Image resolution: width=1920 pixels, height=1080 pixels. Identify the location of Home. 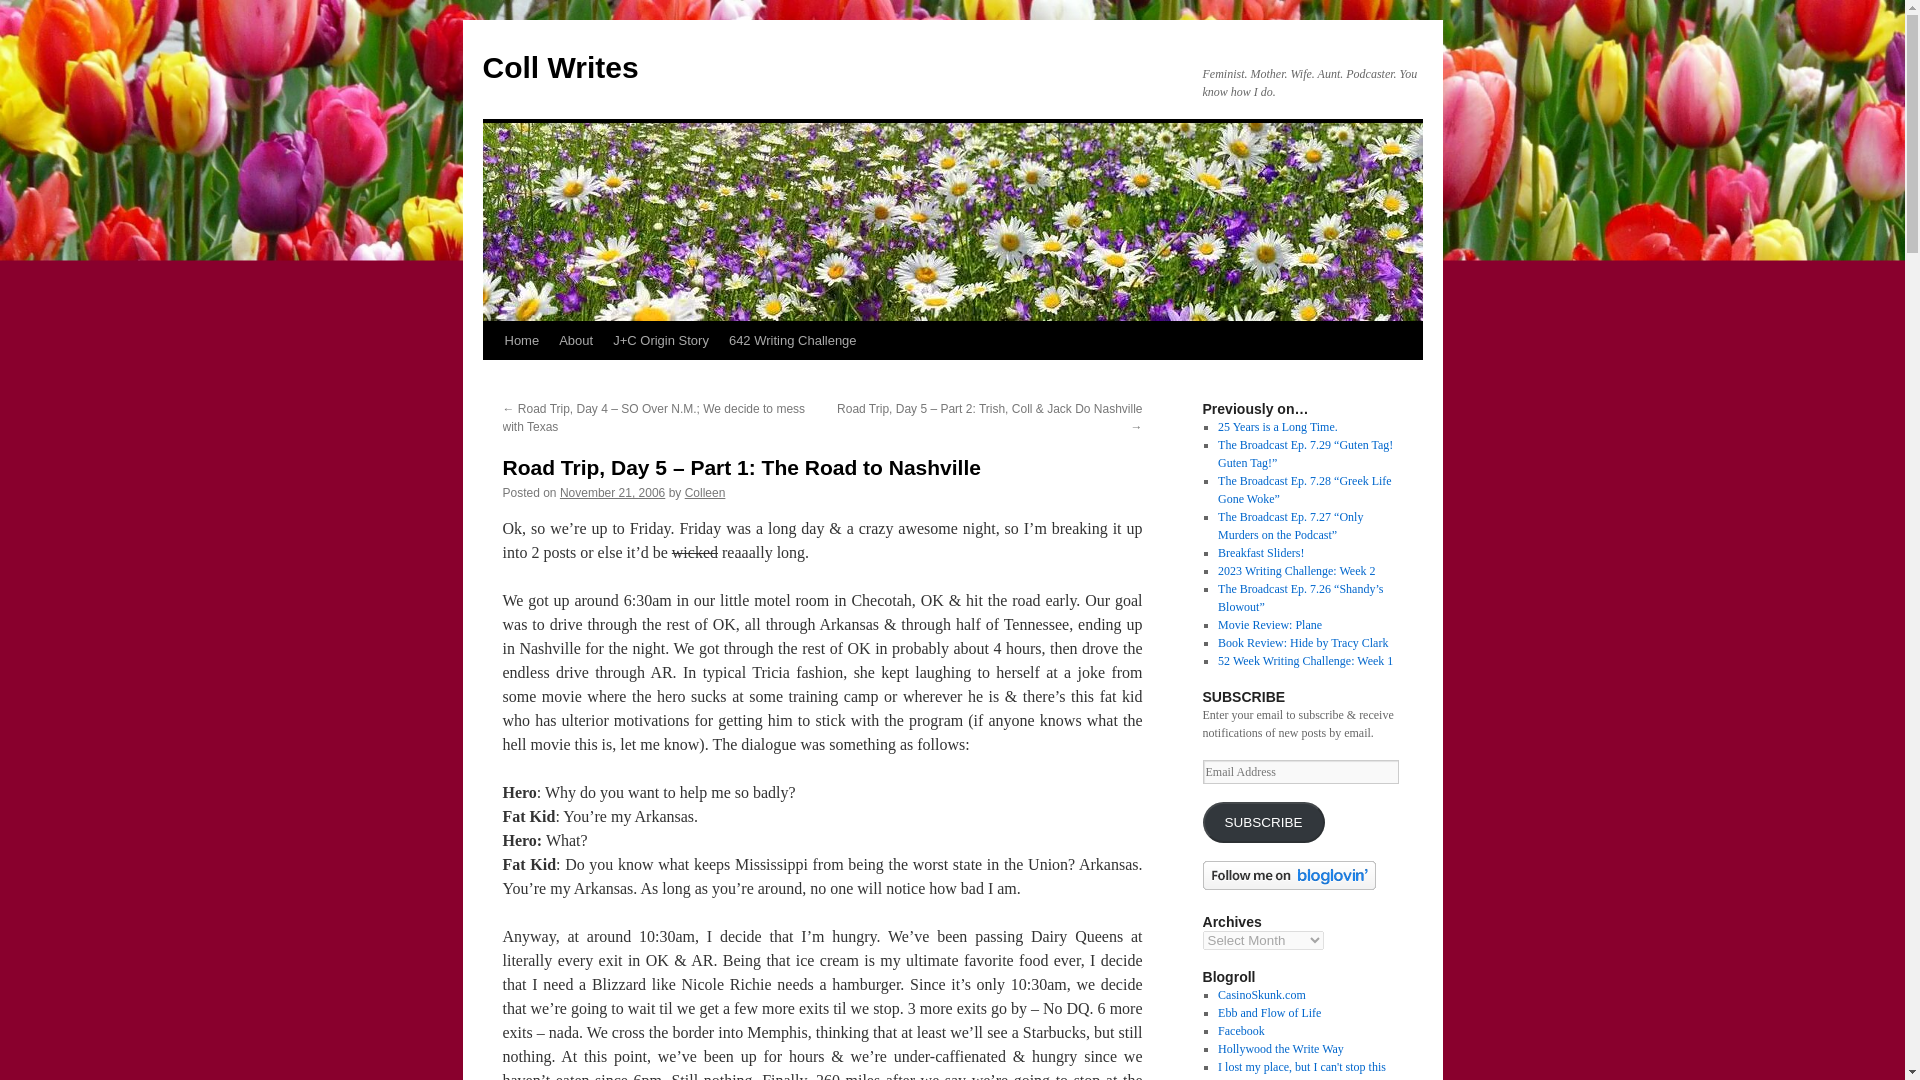
(521, 340).